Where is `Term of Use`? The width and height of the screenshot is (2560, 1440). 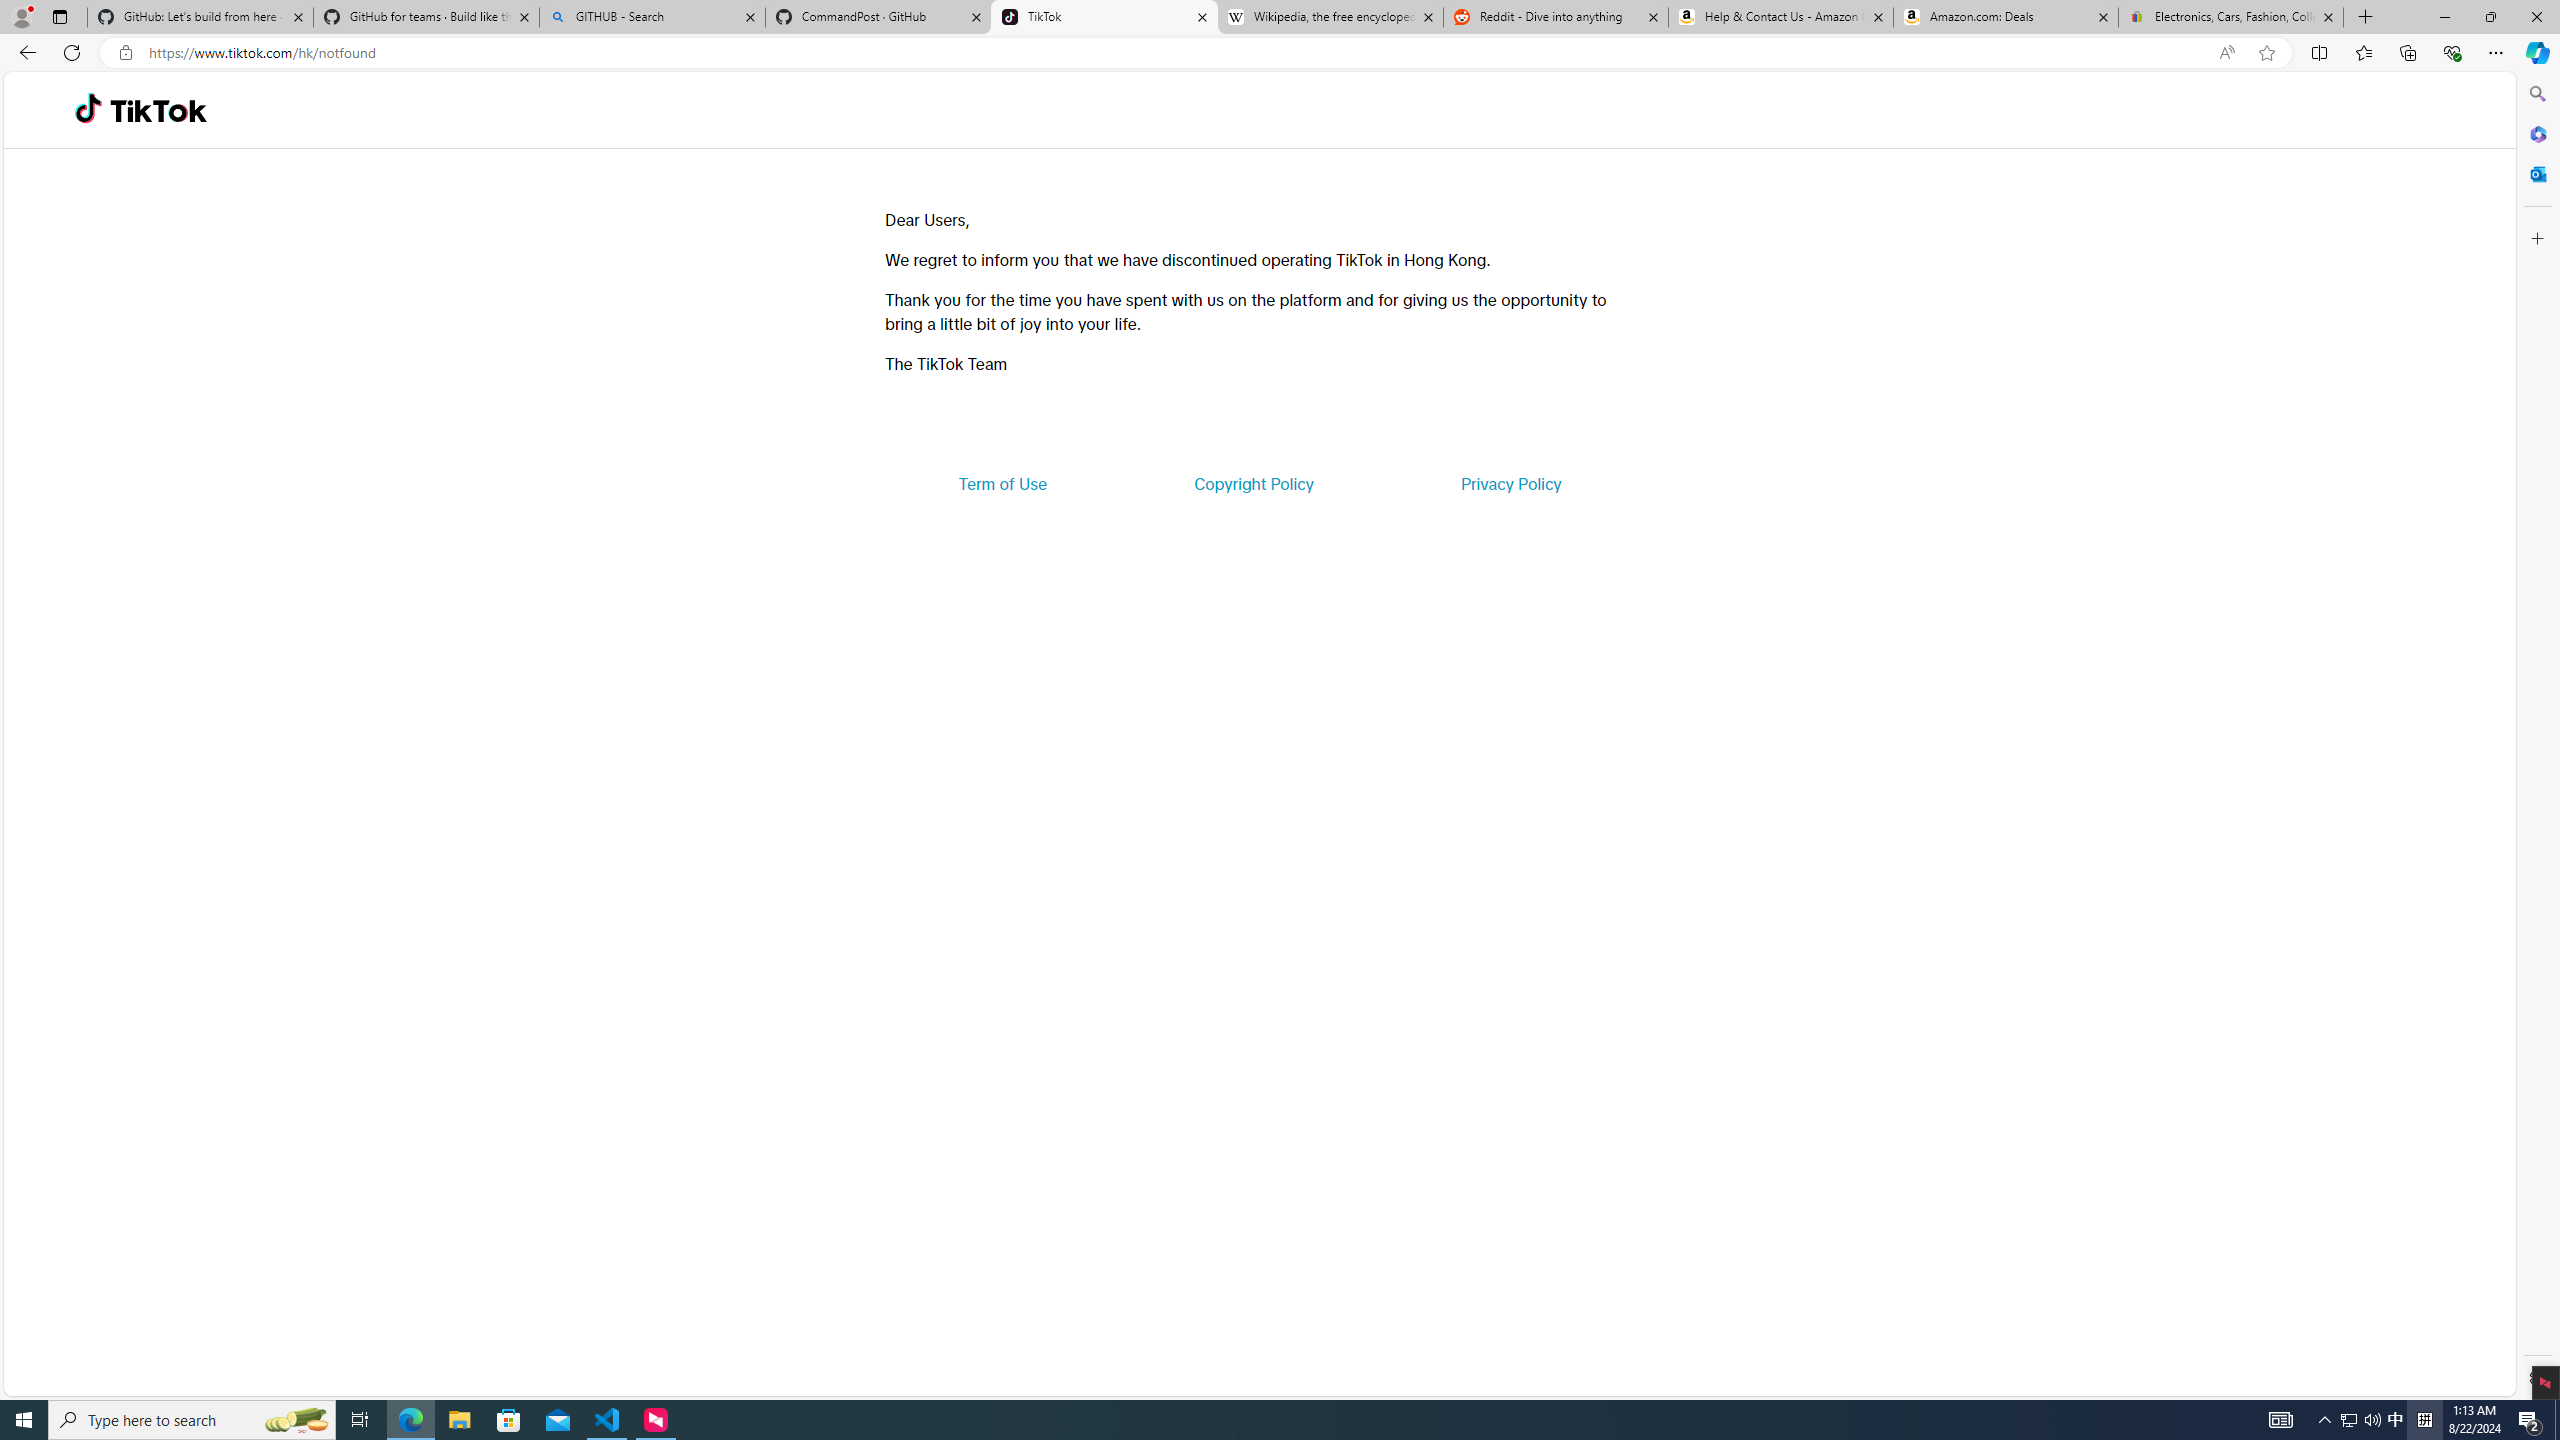 Term of Use is located at coordinates (1002, 484).